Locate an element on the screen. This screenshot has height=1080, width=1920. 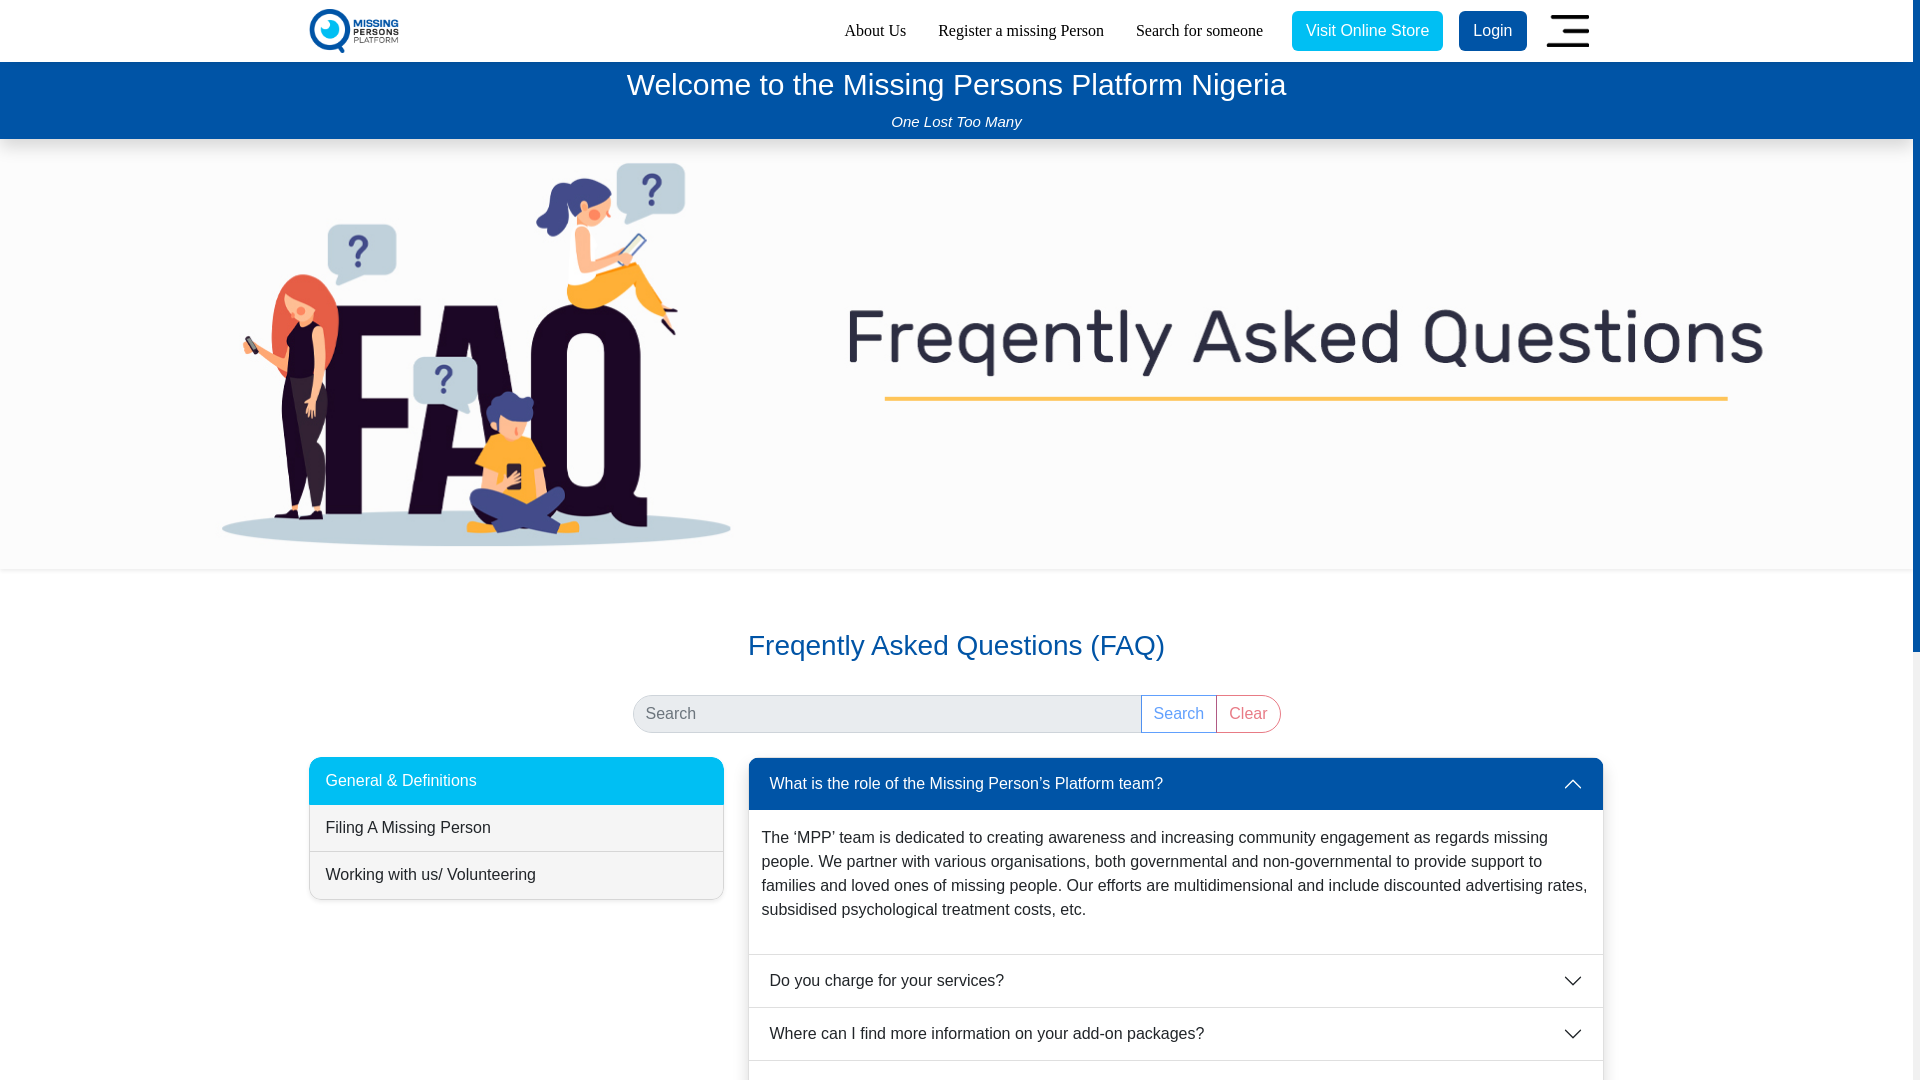
Search is located at coordinates (1178, 714).